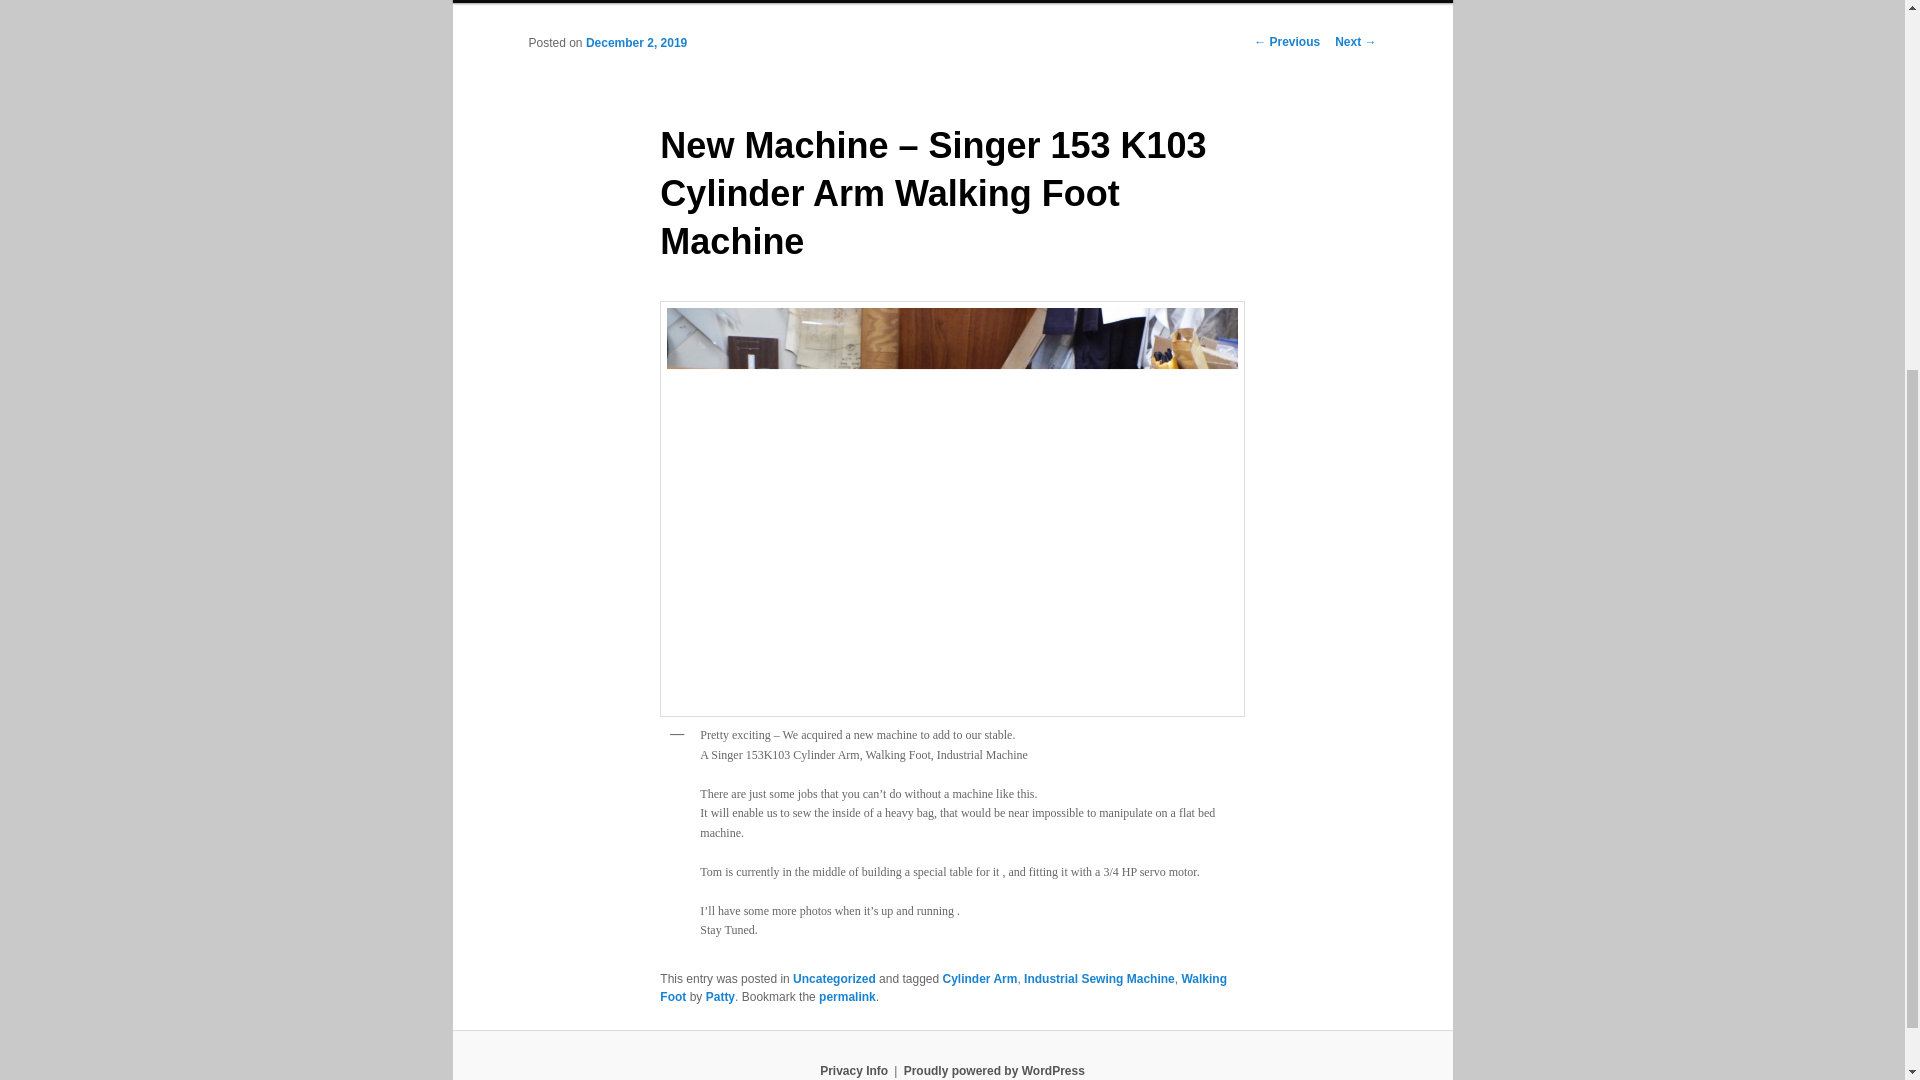 The width and height of the screenshot is (1920, 1080). I want to click on Blog, so click(716, 2).